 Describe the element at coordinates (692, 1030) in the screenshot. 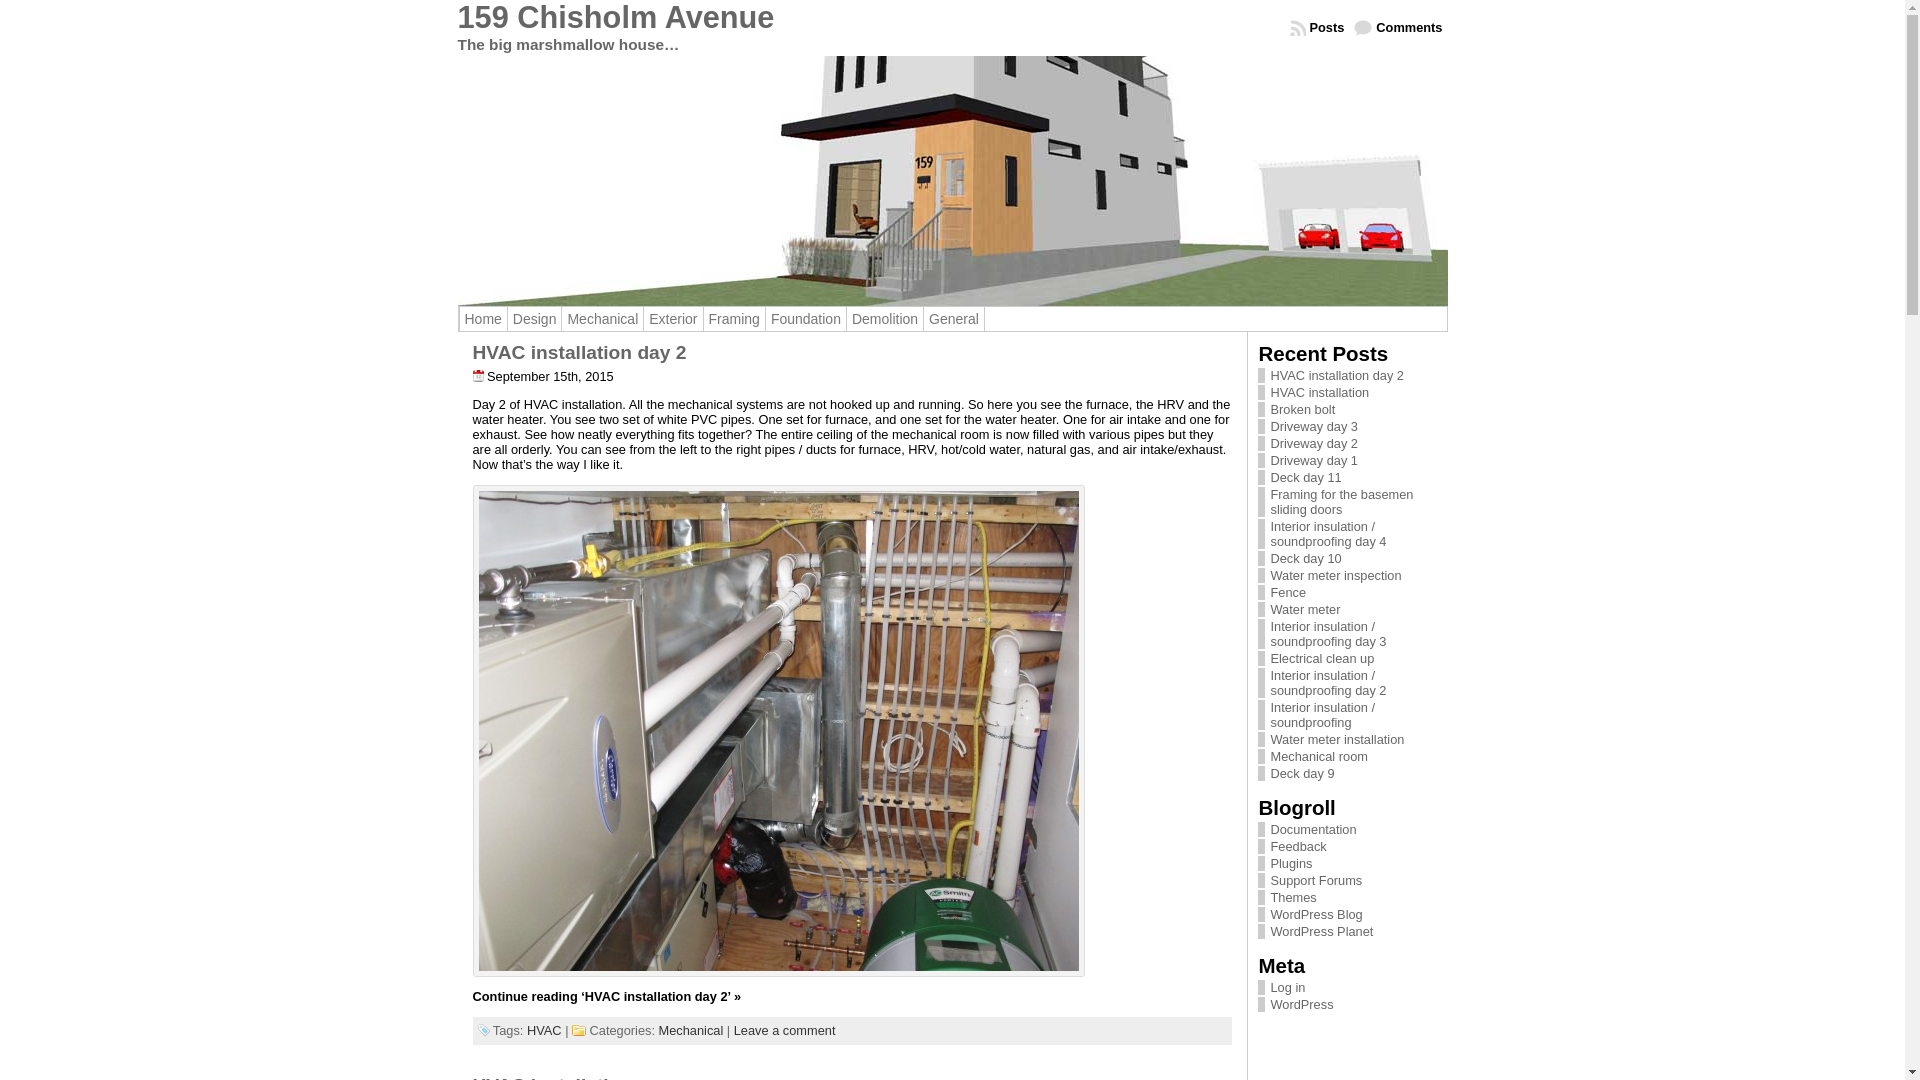

I see `Mechanical` at that location.